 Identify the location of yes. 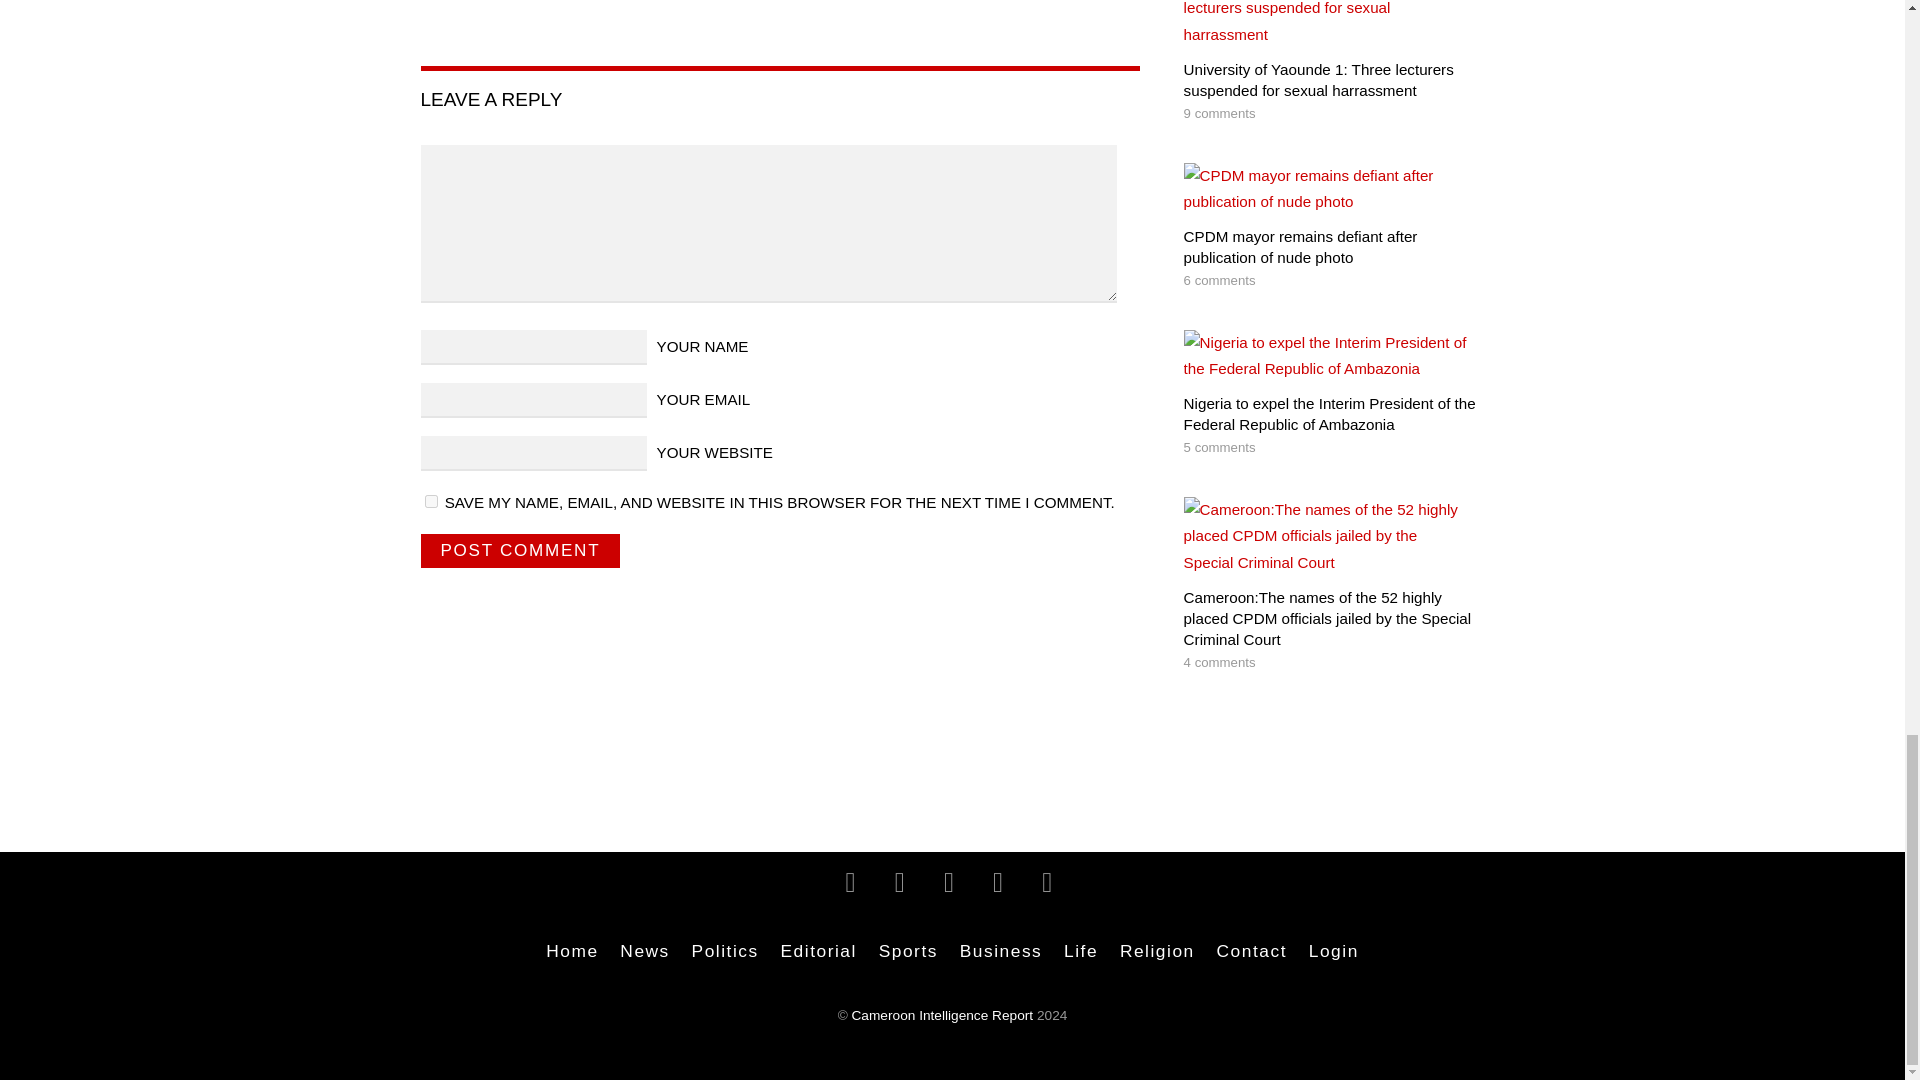
(430, 500).